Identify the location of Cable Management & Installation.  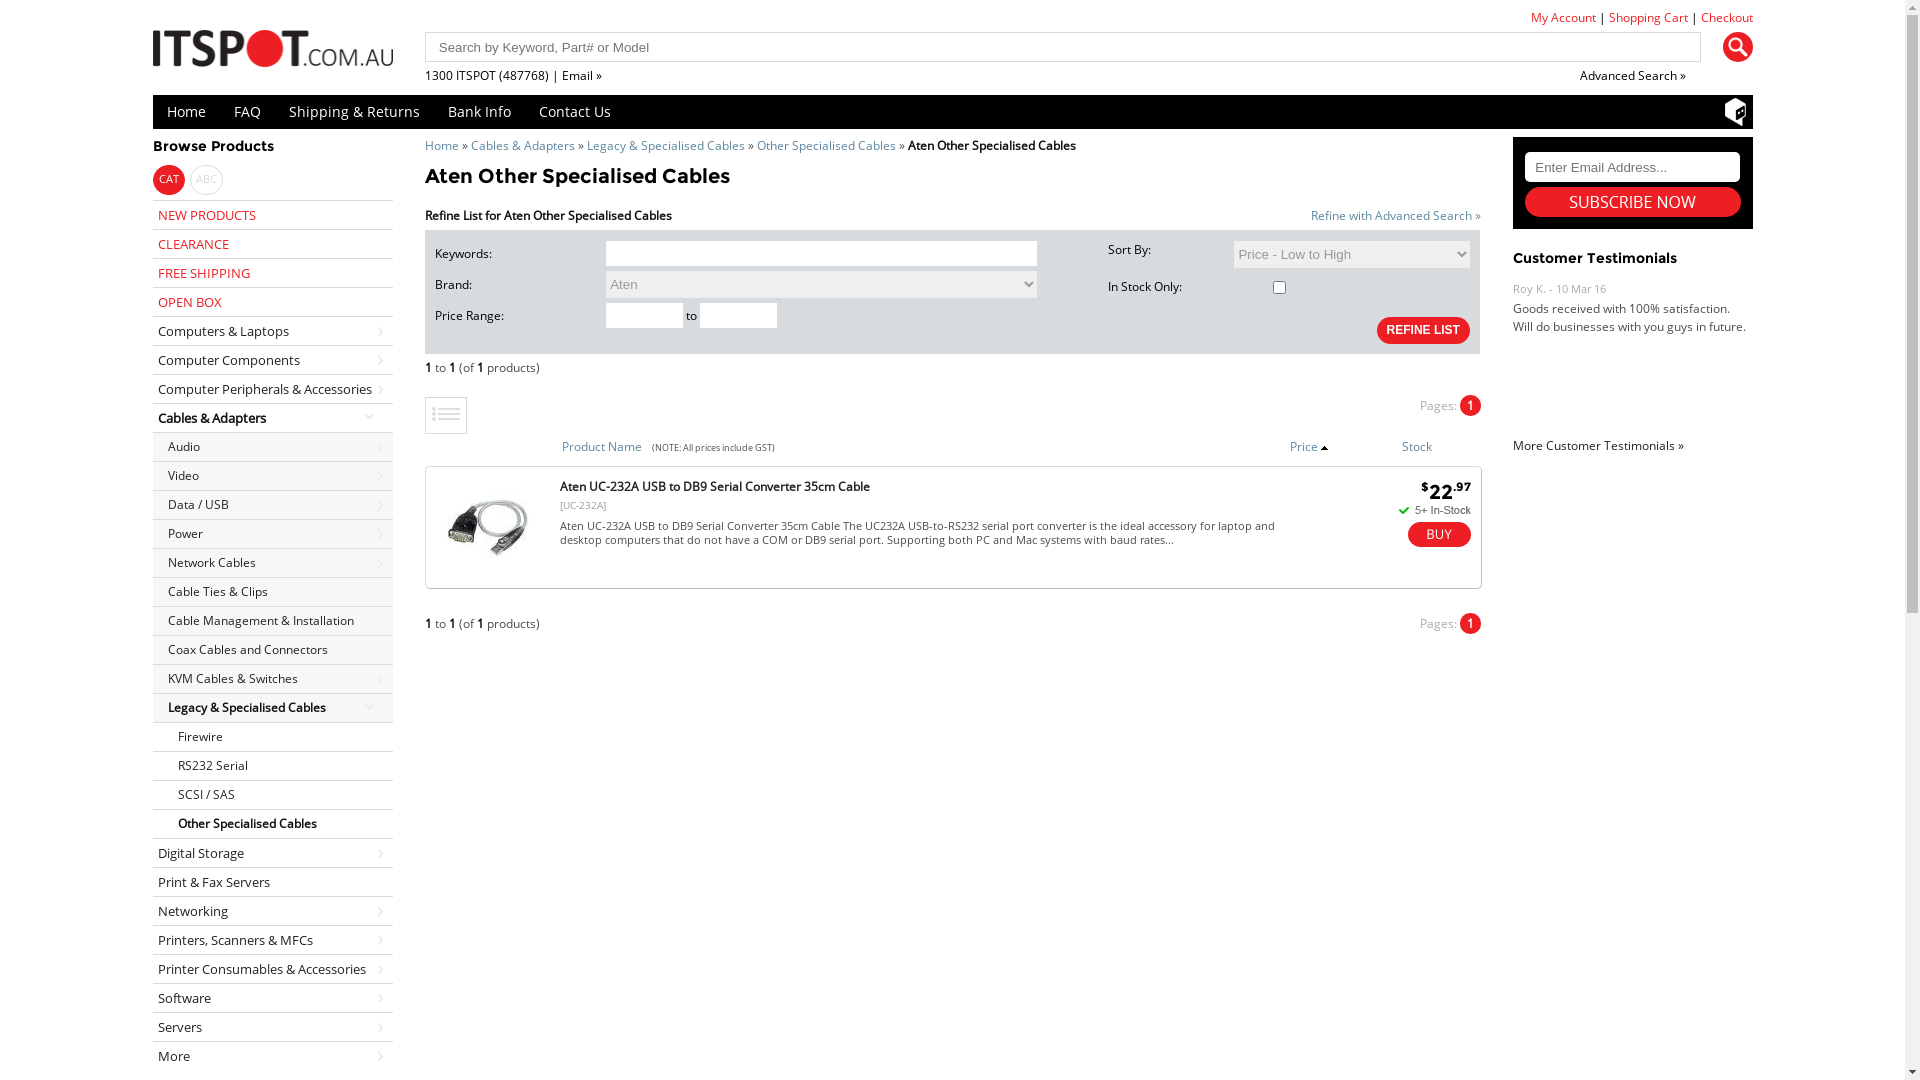
(272, 620).